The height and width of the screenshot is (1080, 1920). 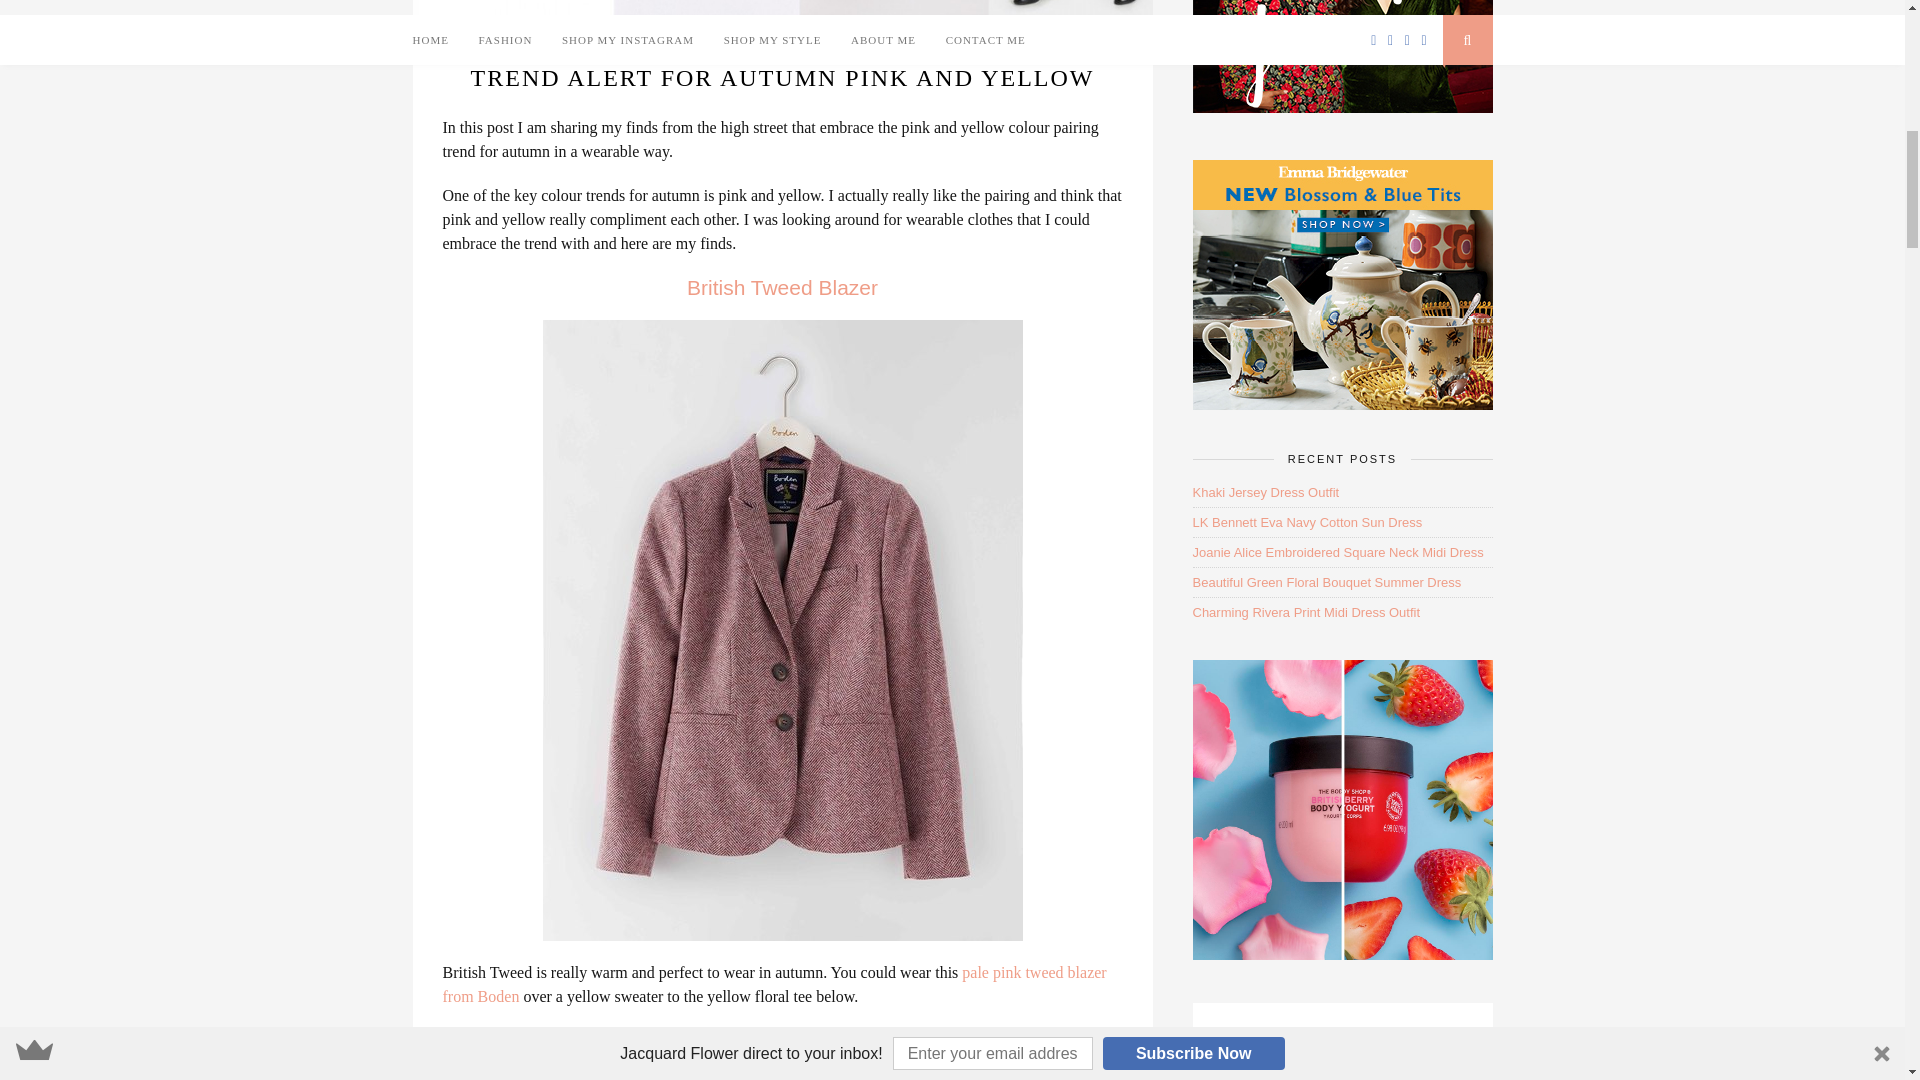 What do you see at coordinates (782, 288) in the screenshot?
I see `British Tweed Blazer` at bounding box center [782, 288].